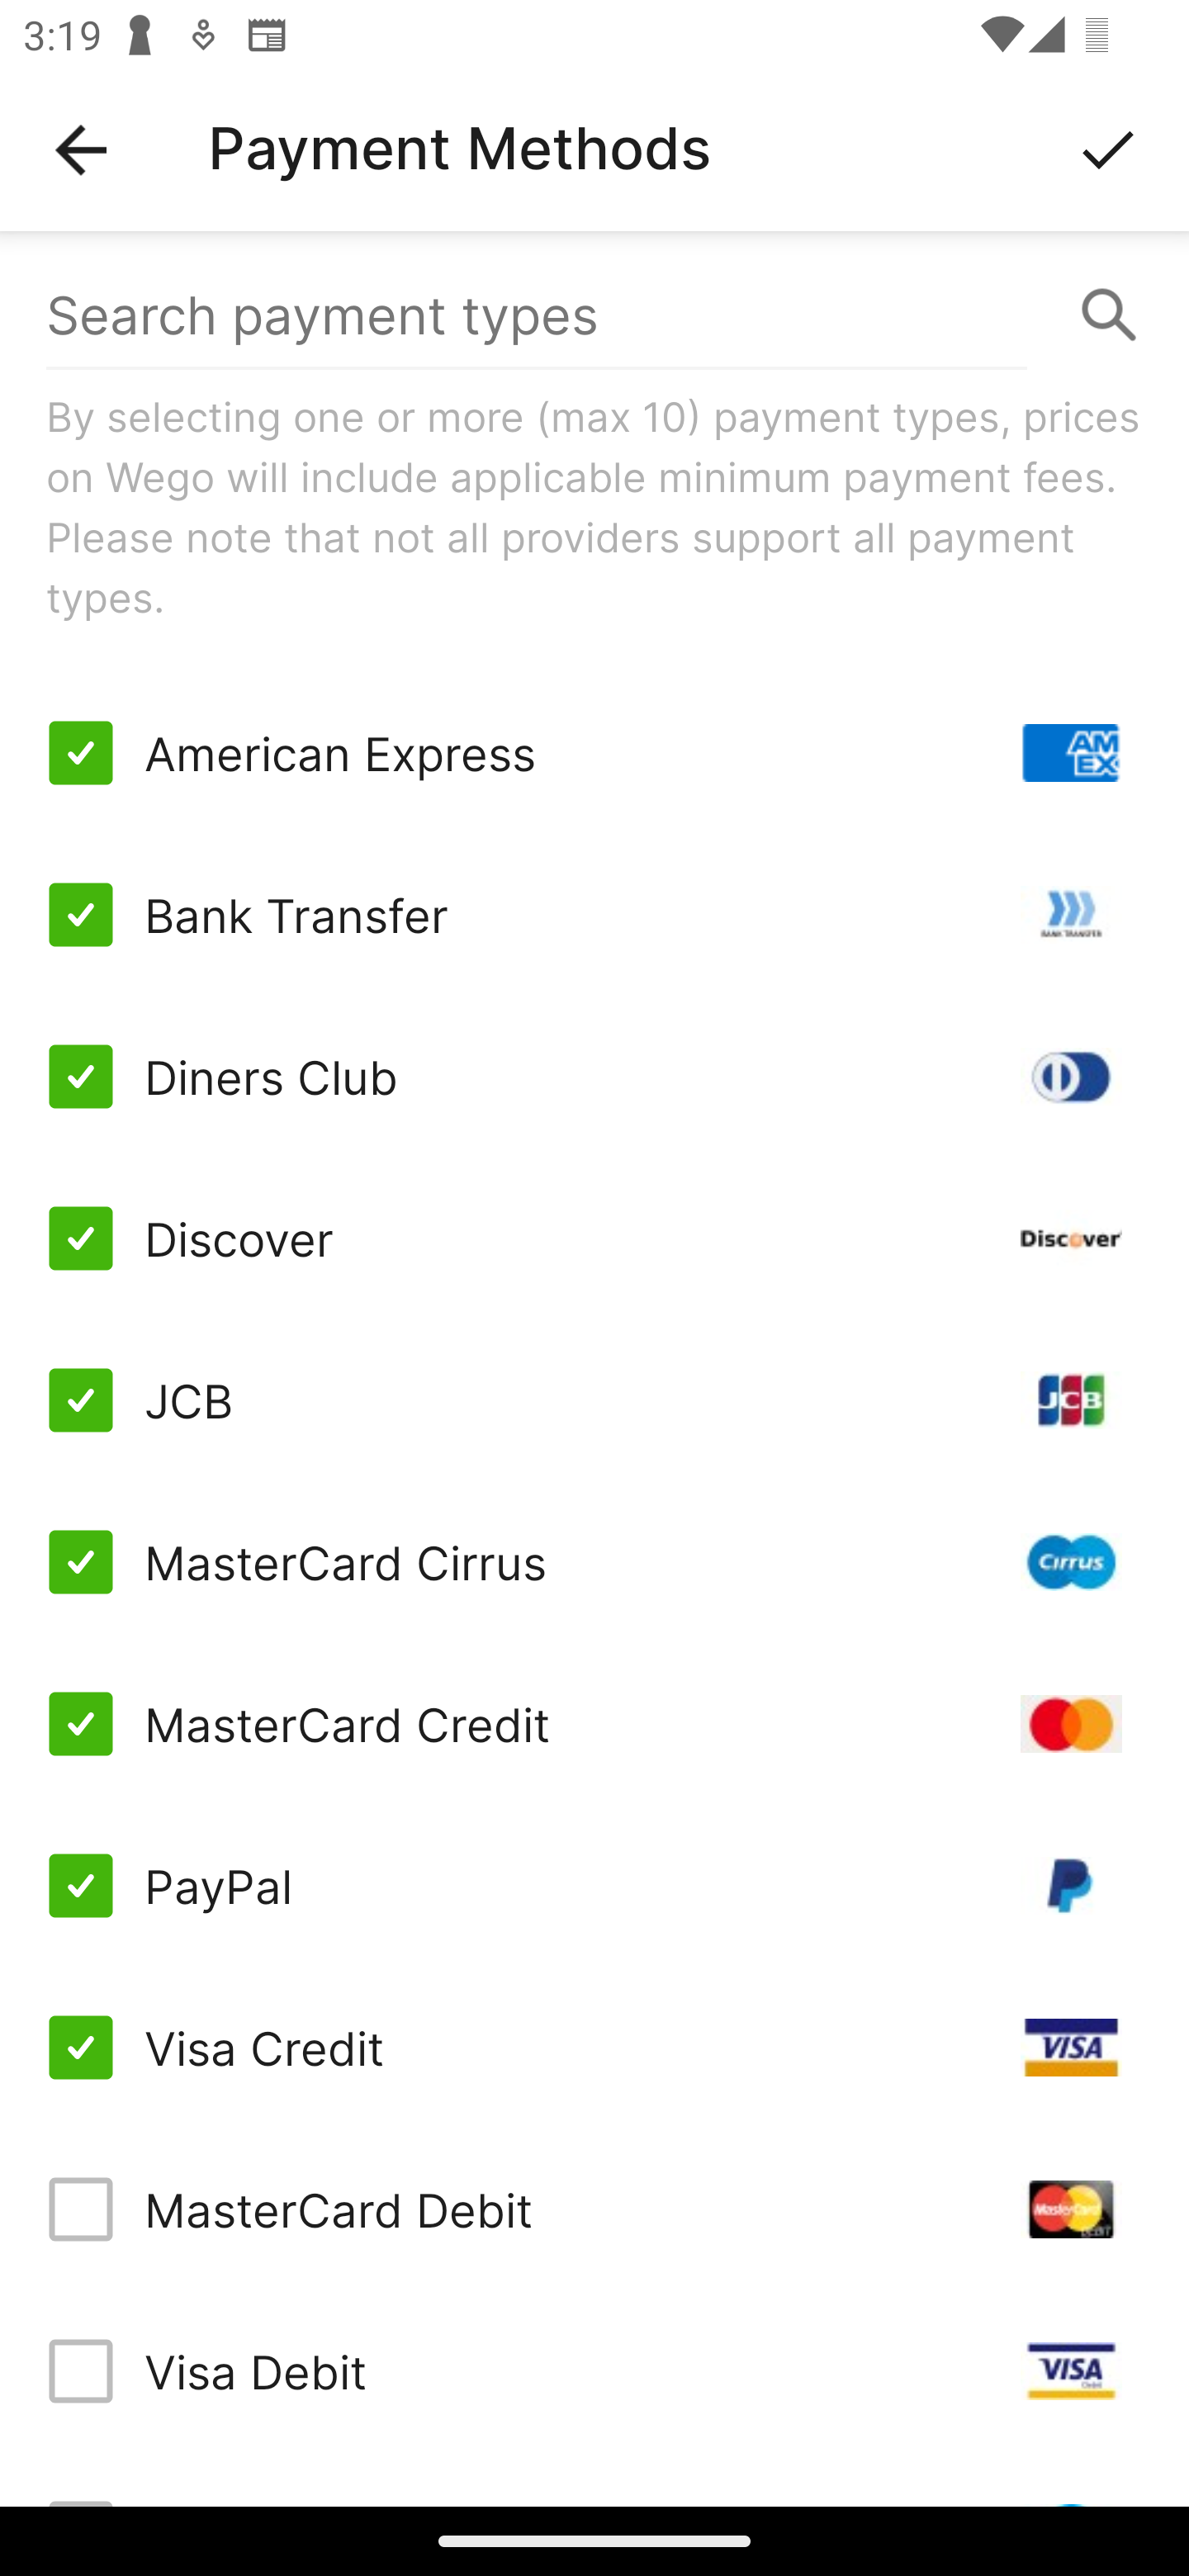 Image resolution: width=1189 pixels, height=2576 pixels. I want to click on Visa Debit, so click(594, 2371).